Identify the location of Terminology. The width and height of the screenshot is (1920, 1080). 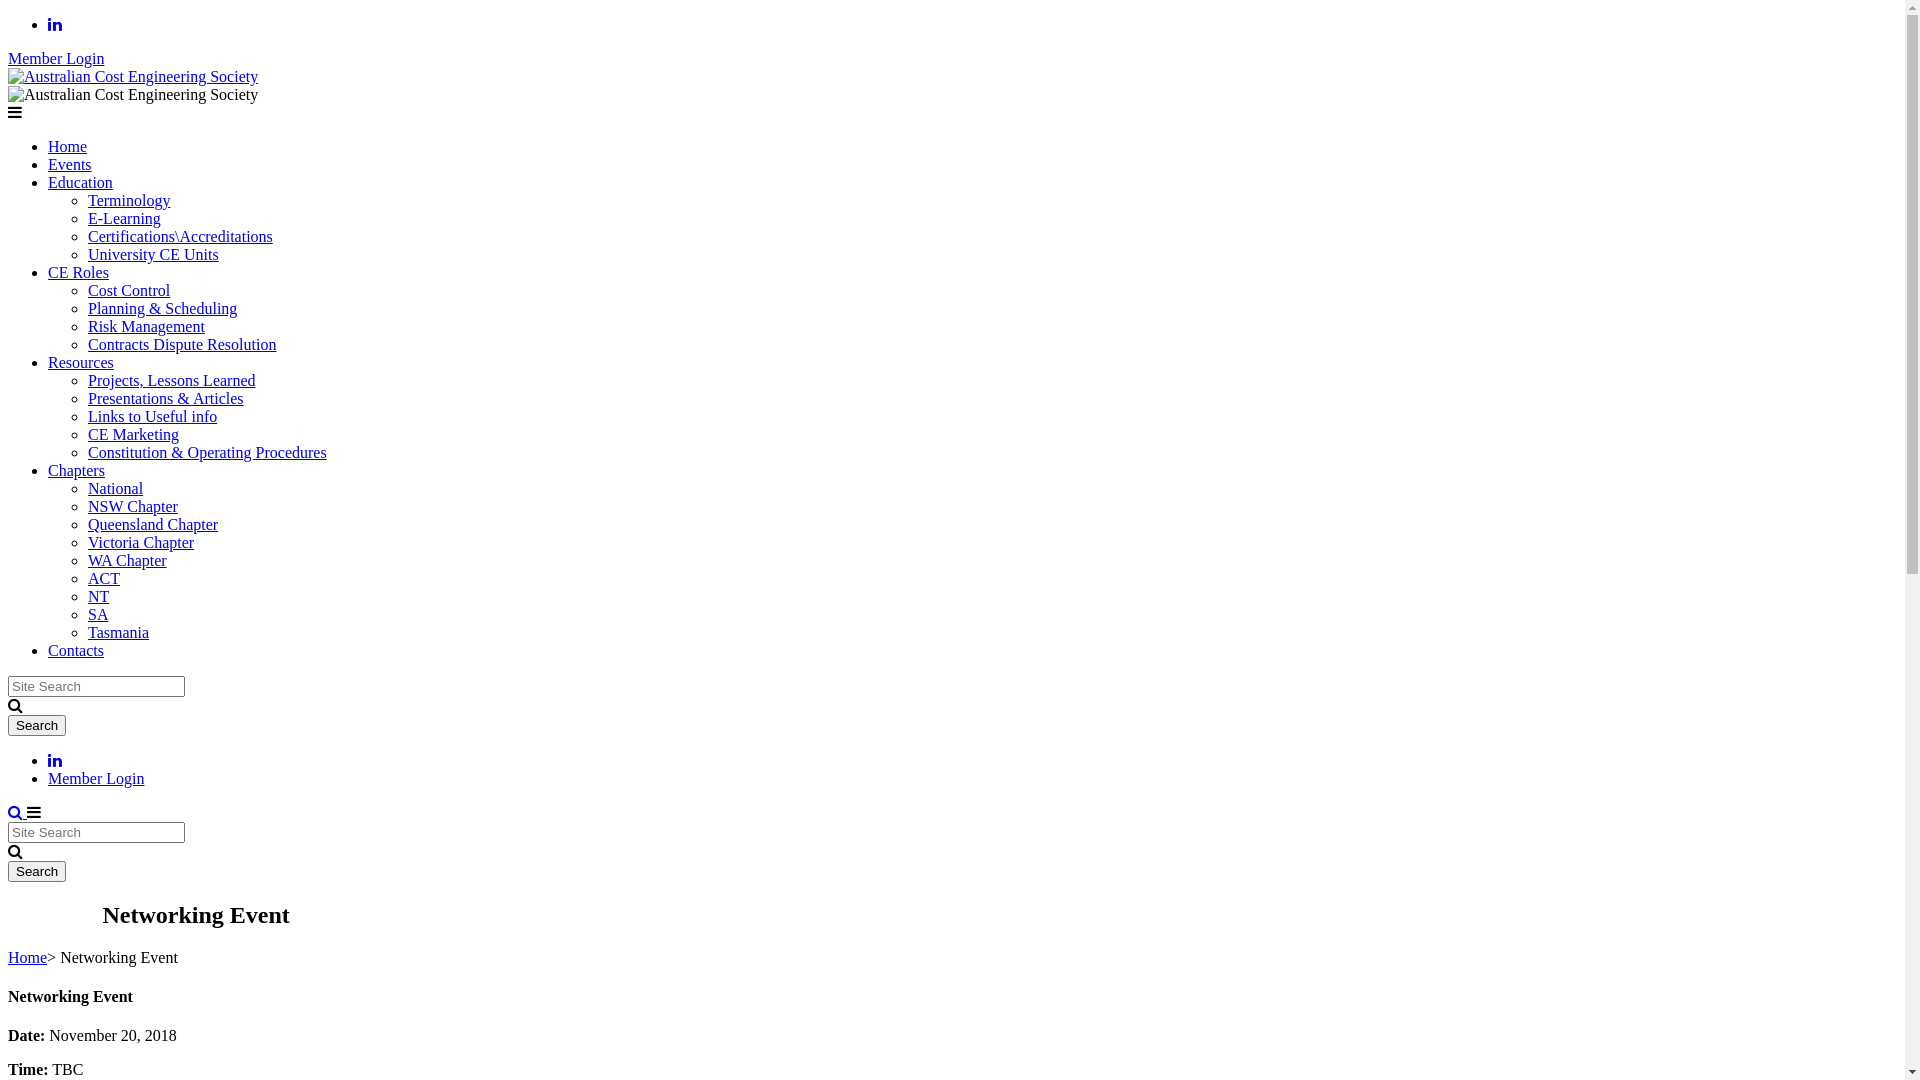
(129, 200).